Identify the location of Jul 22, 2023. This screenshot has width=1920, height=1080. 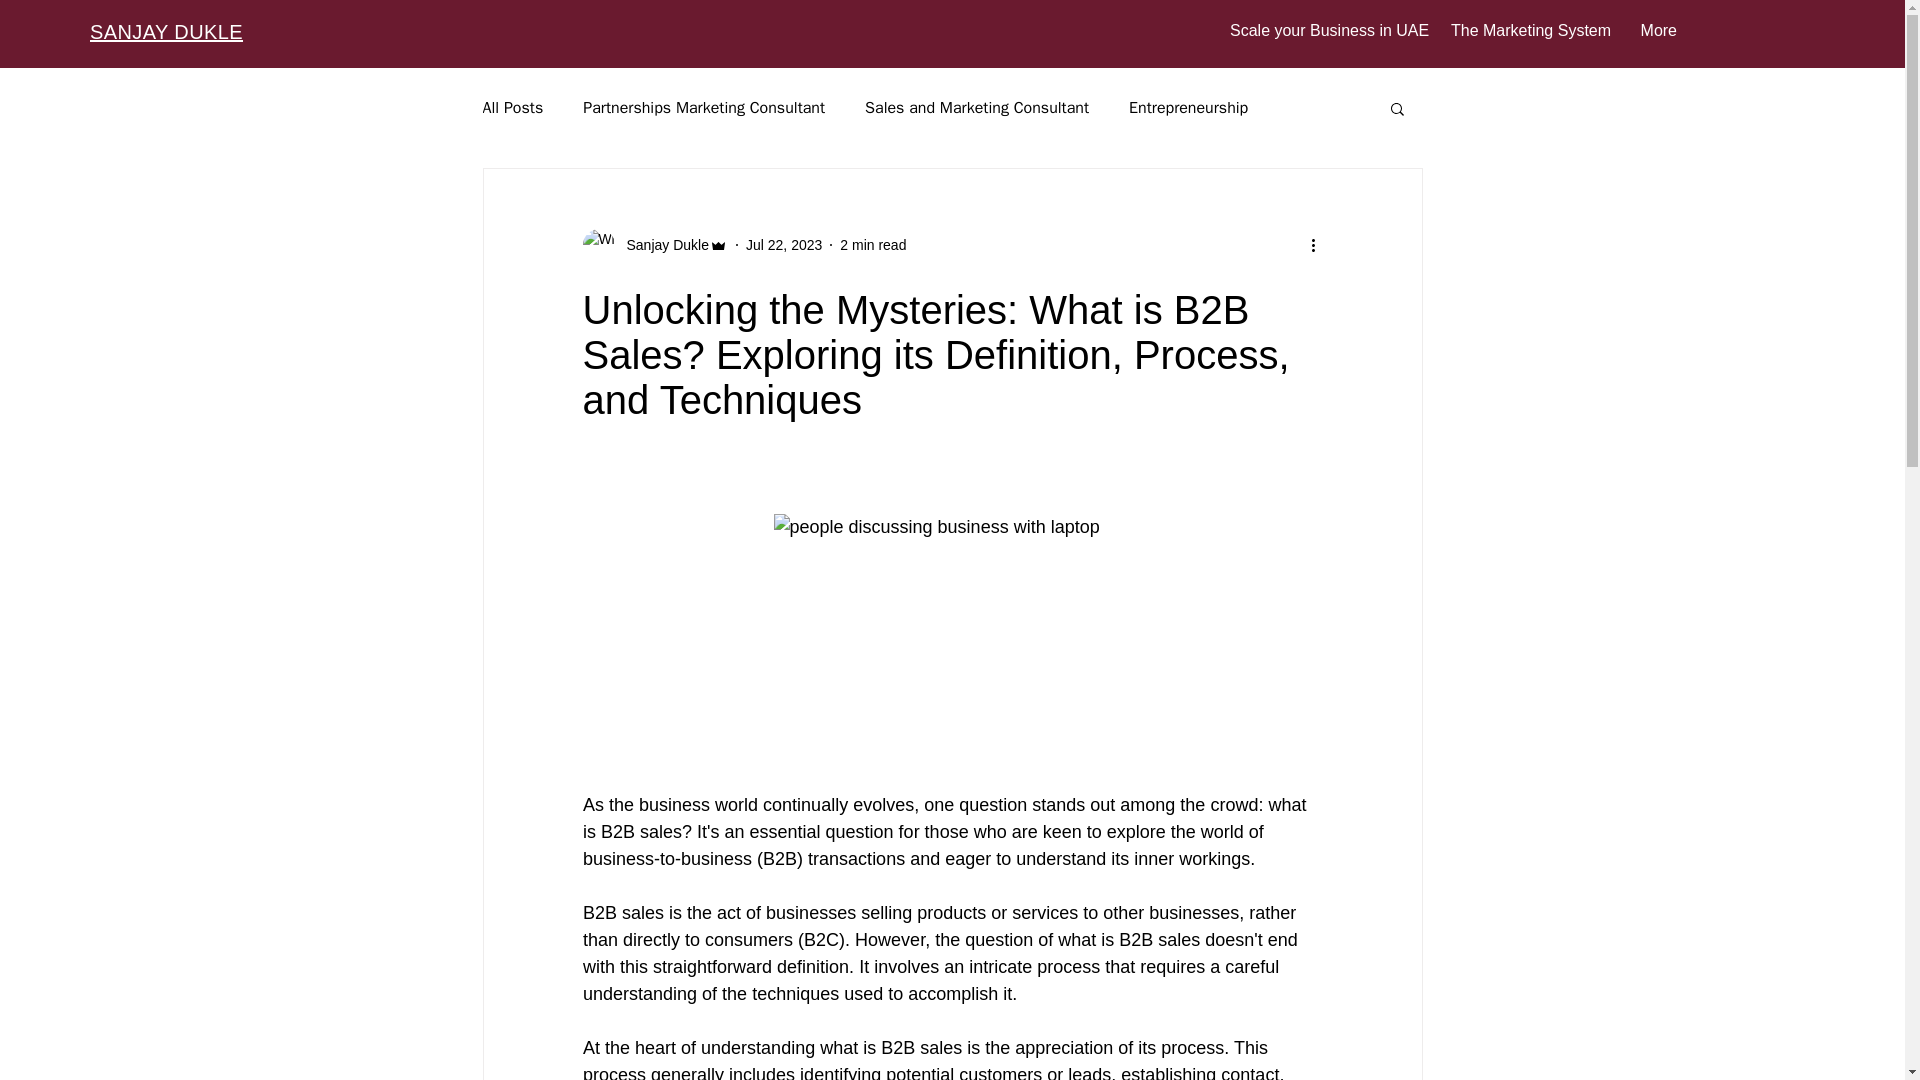
(784, 244).